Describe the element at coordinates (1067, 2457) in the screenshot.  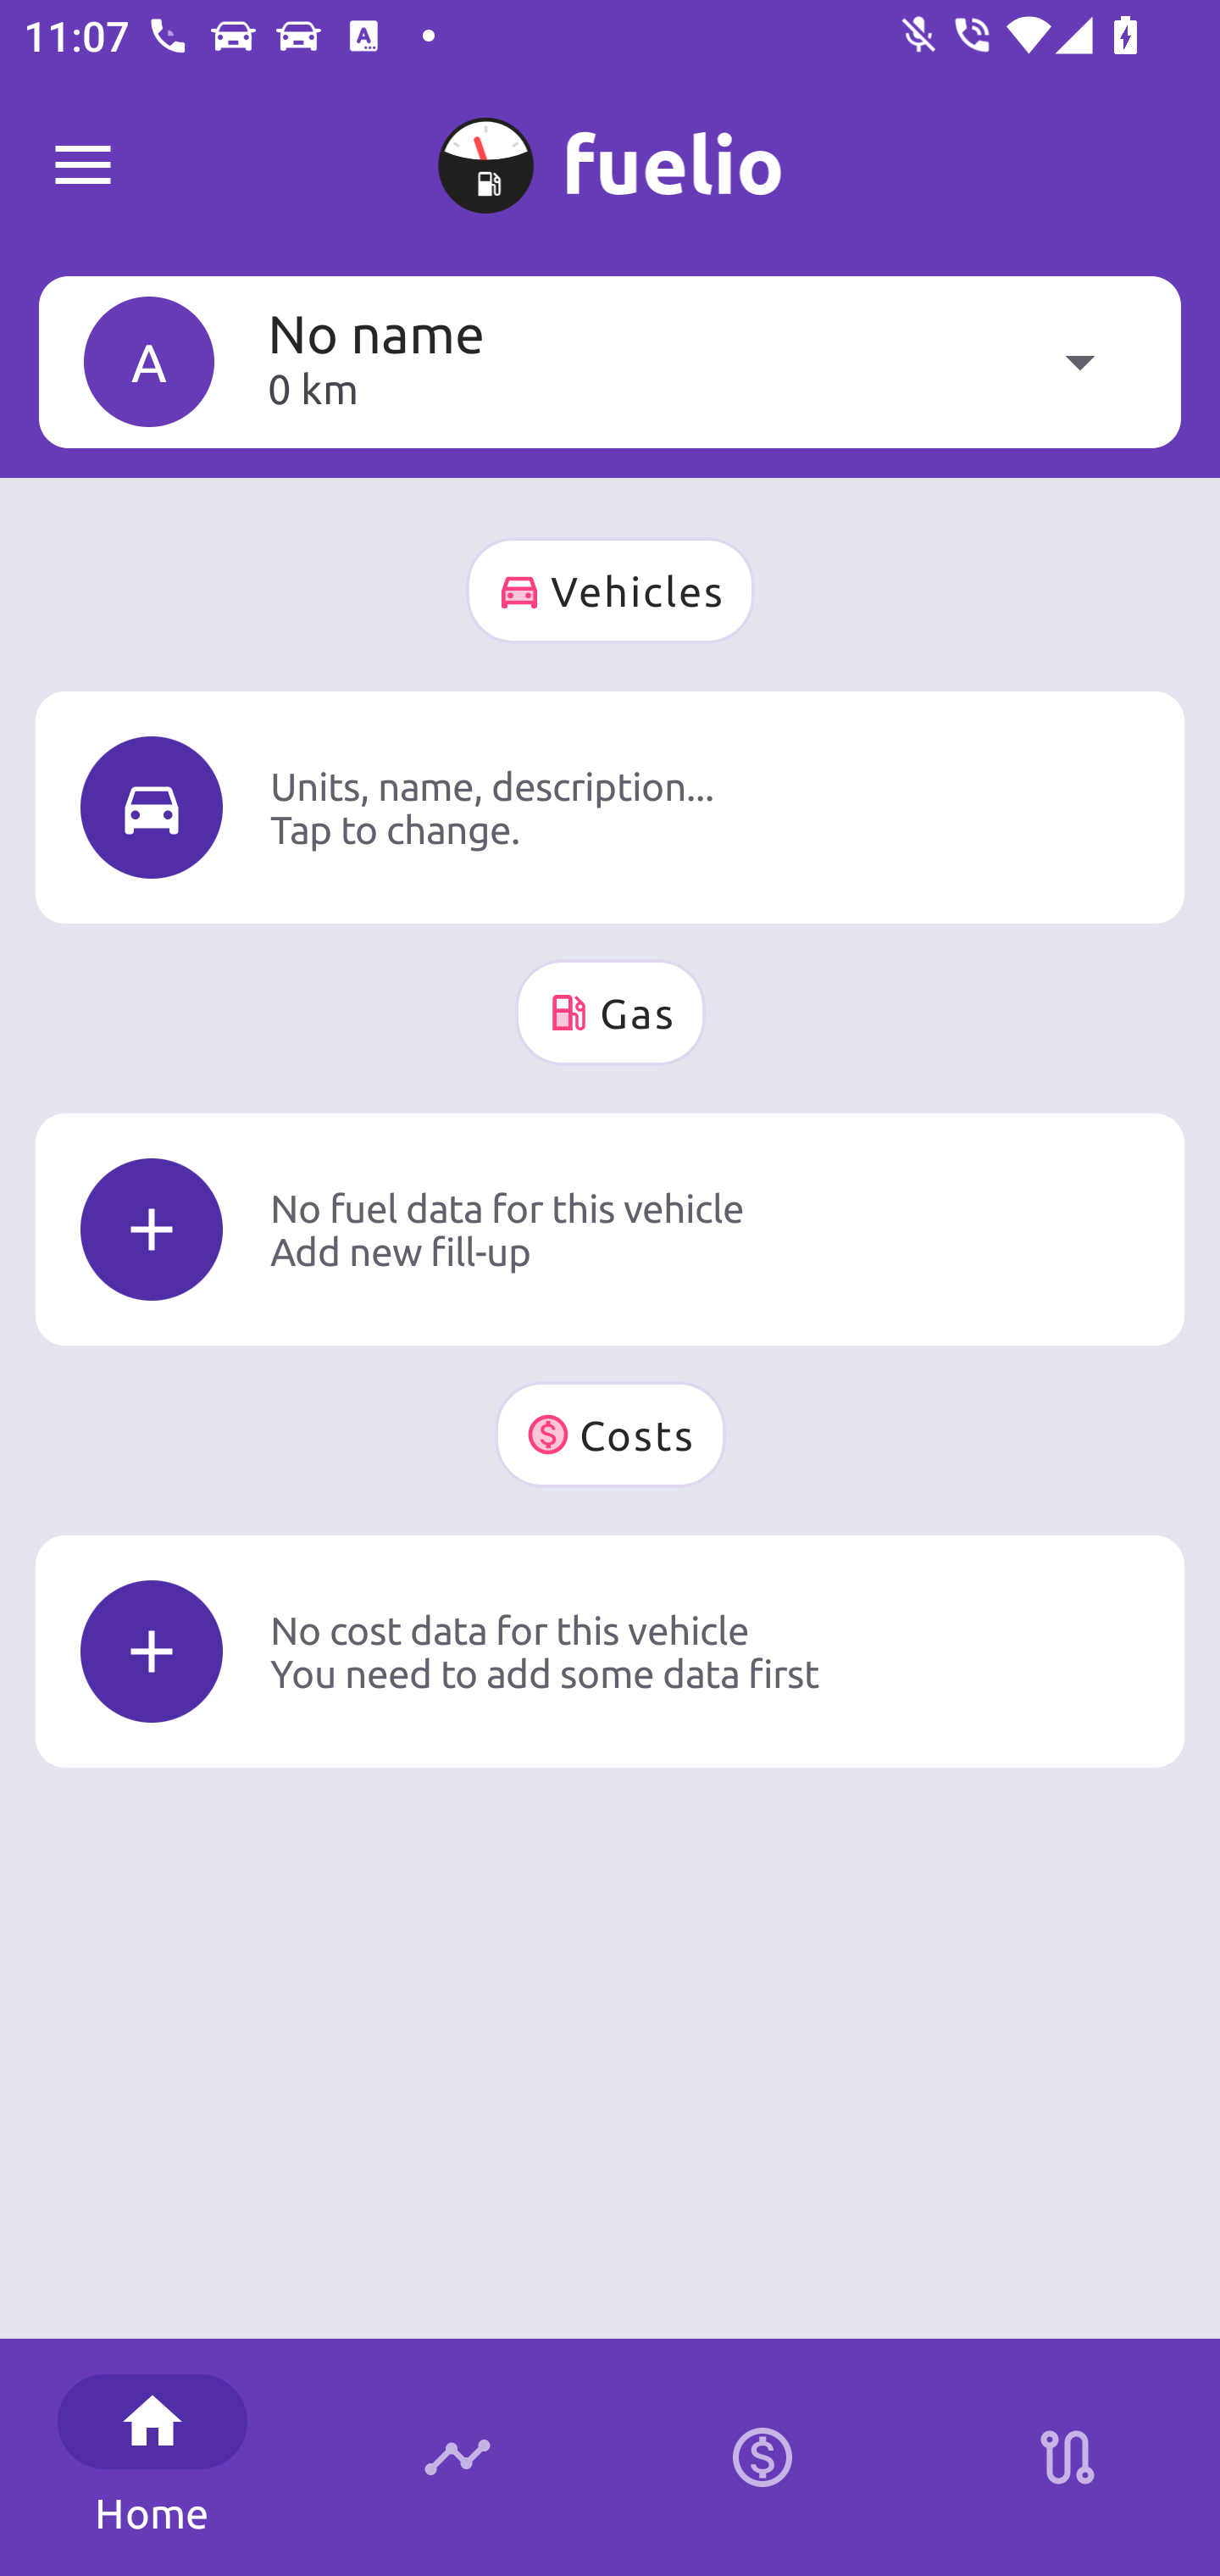
I see `Stations on route` at that location.